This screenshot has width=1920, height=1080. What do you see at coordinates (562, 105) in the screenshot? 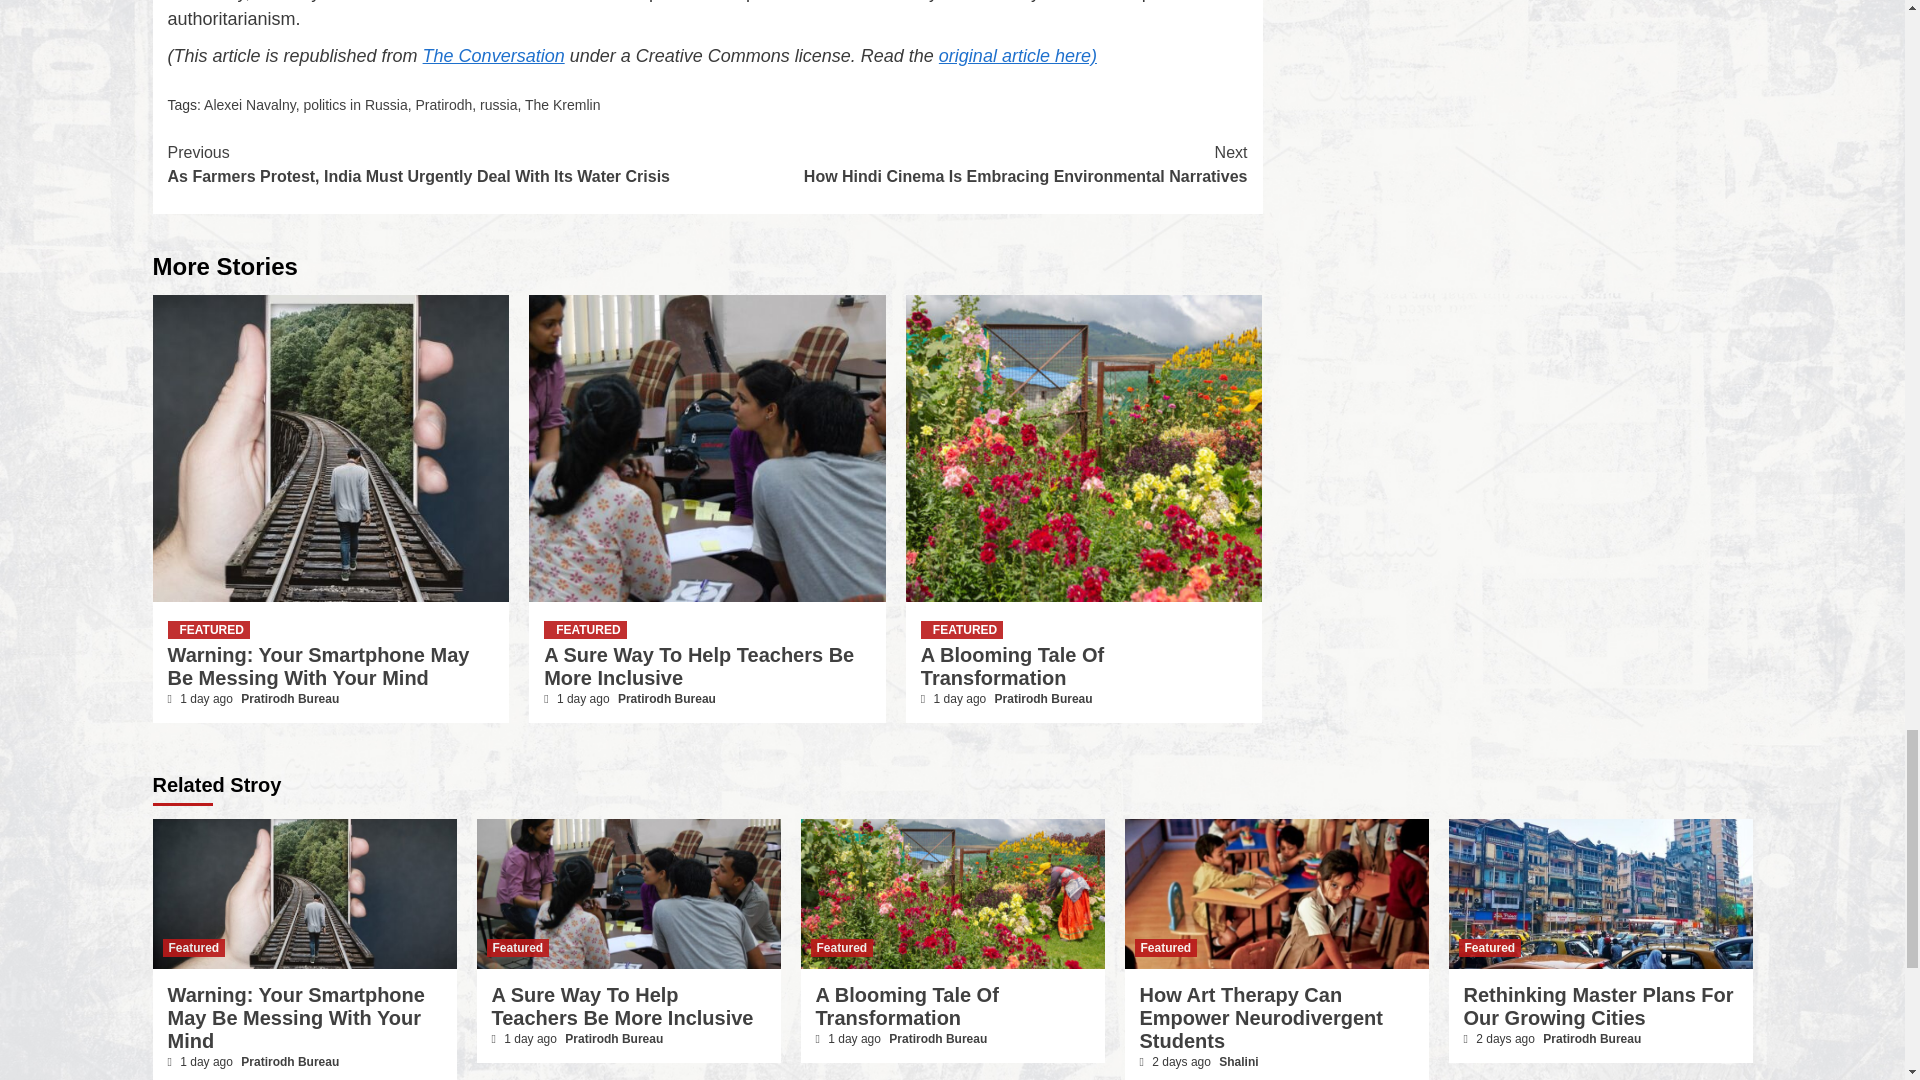
I see `The Kremlin` at bounding box center [562, 105].